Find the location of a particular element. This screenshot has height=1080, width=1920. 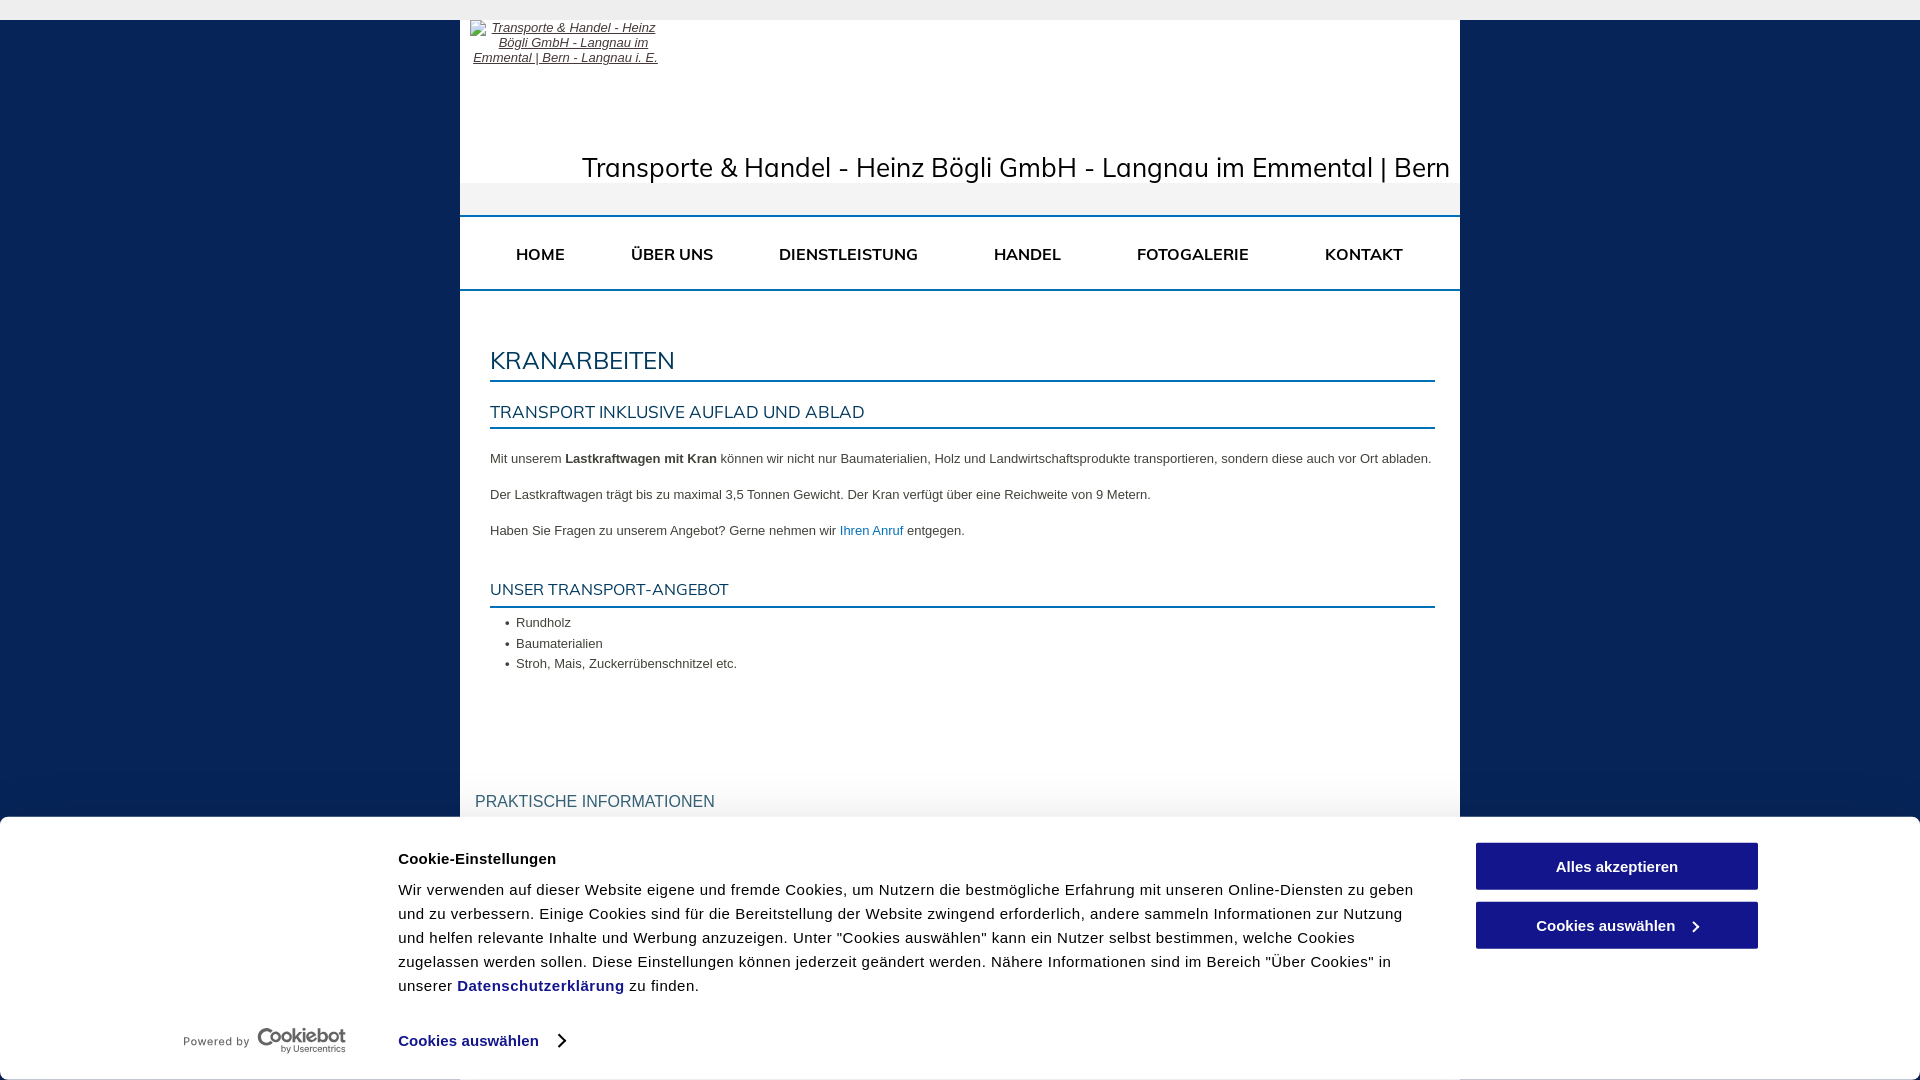

034 402 12 38 is located at coordinates (579, 852).